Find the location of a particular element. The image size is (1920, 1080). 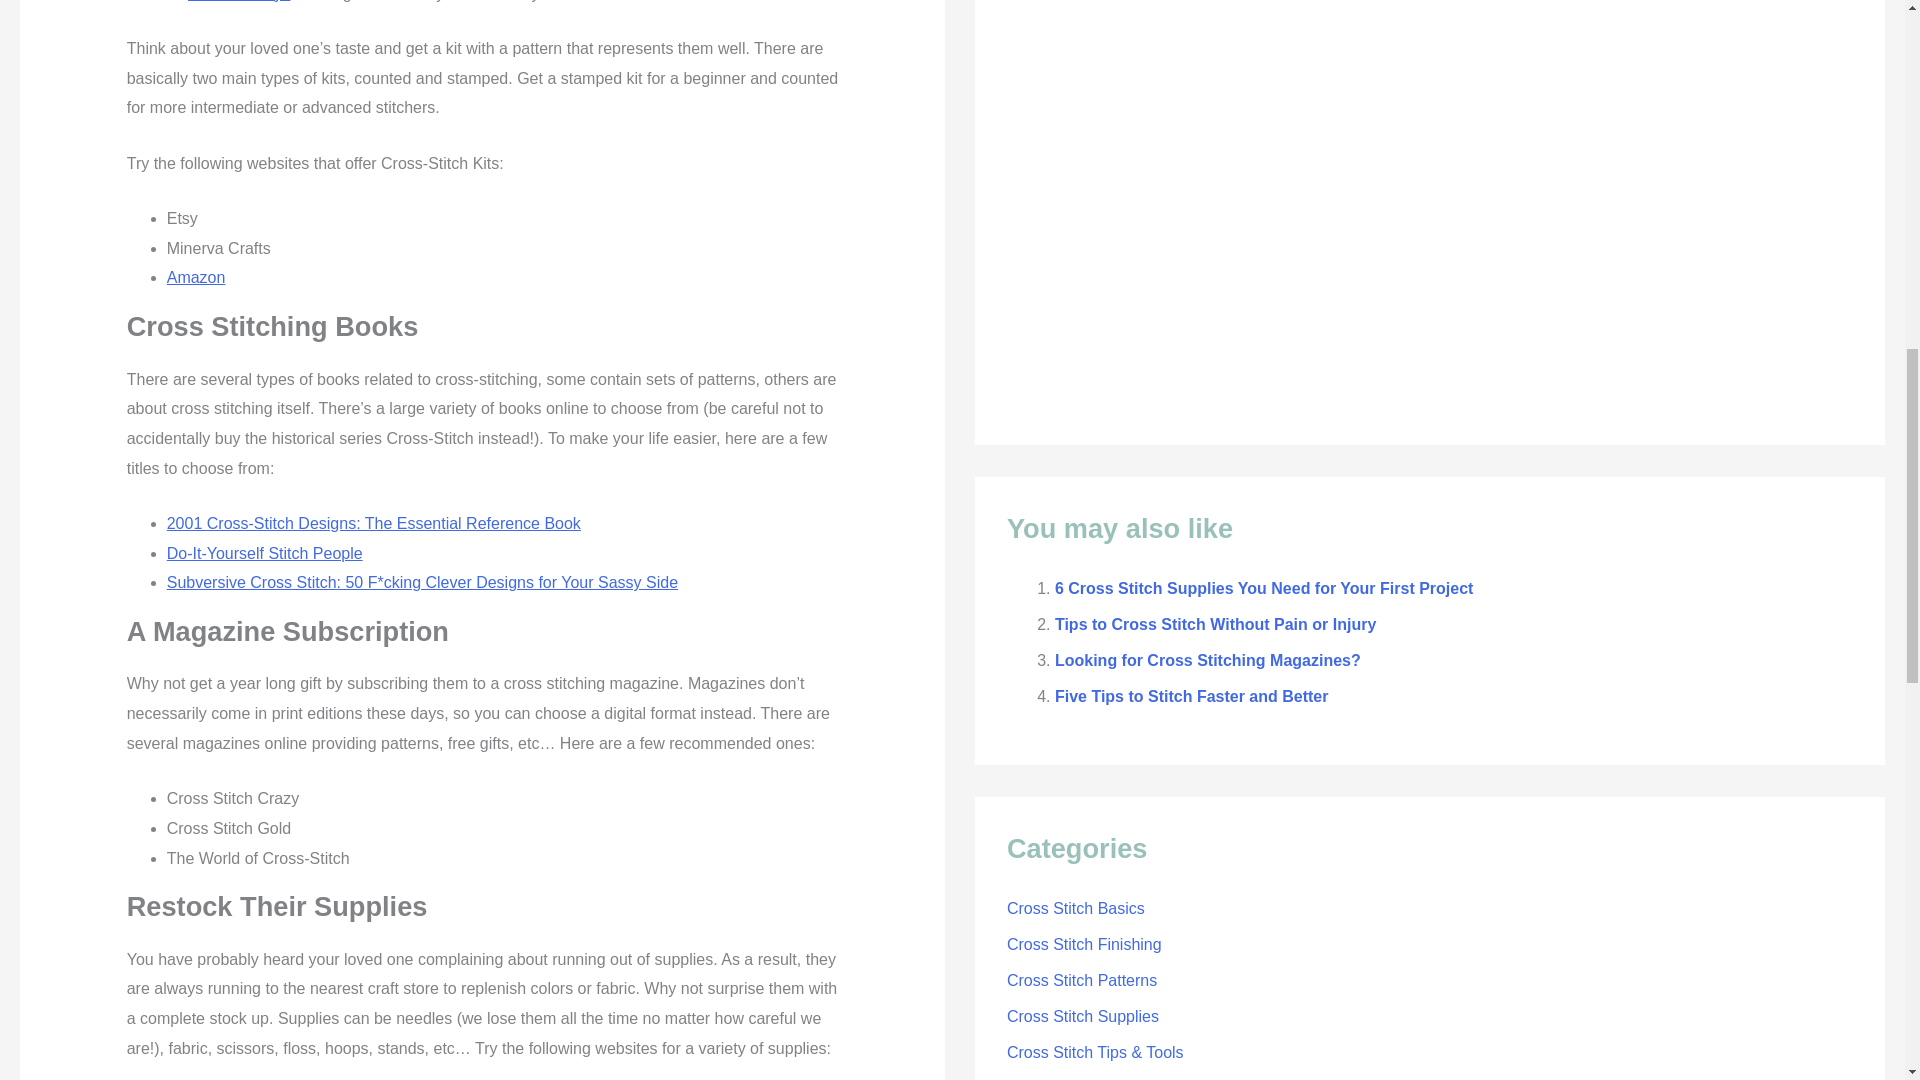

6 Cross Stitch Supplies You Need for Your First Project is located at coordinates (1263, 588).